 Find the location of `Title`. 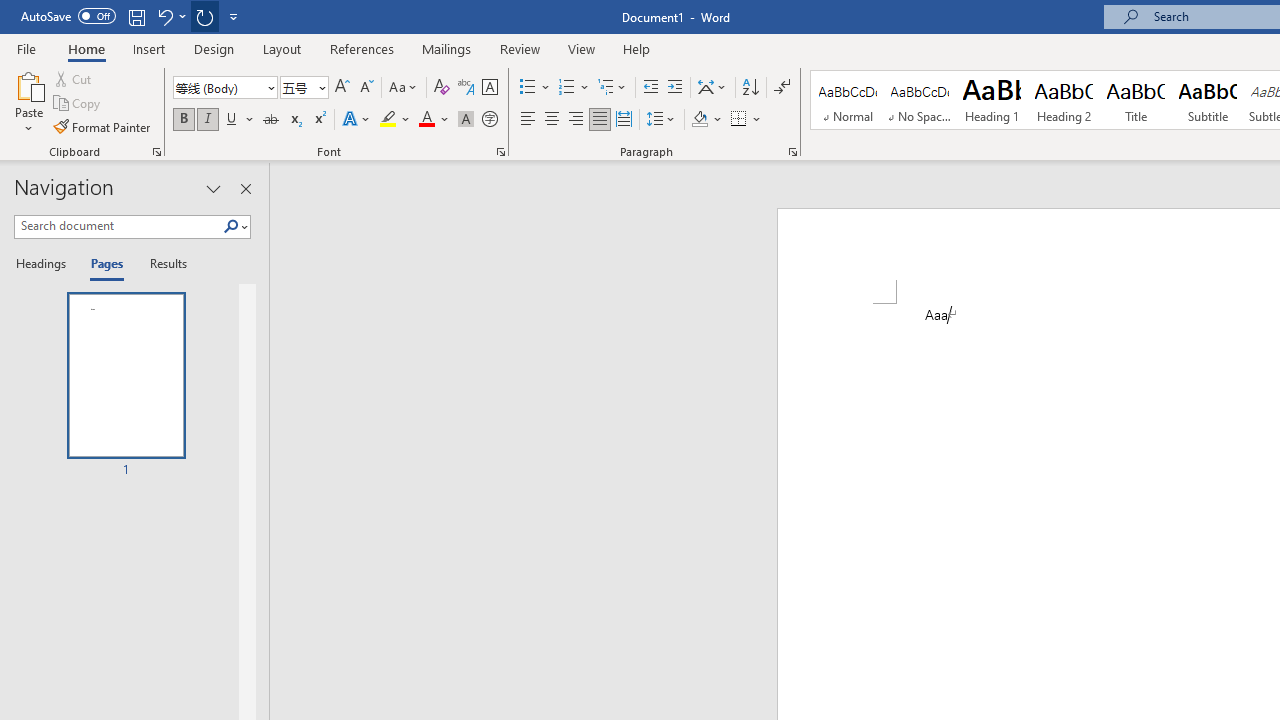

Title is located at coordinates (1136, 100).